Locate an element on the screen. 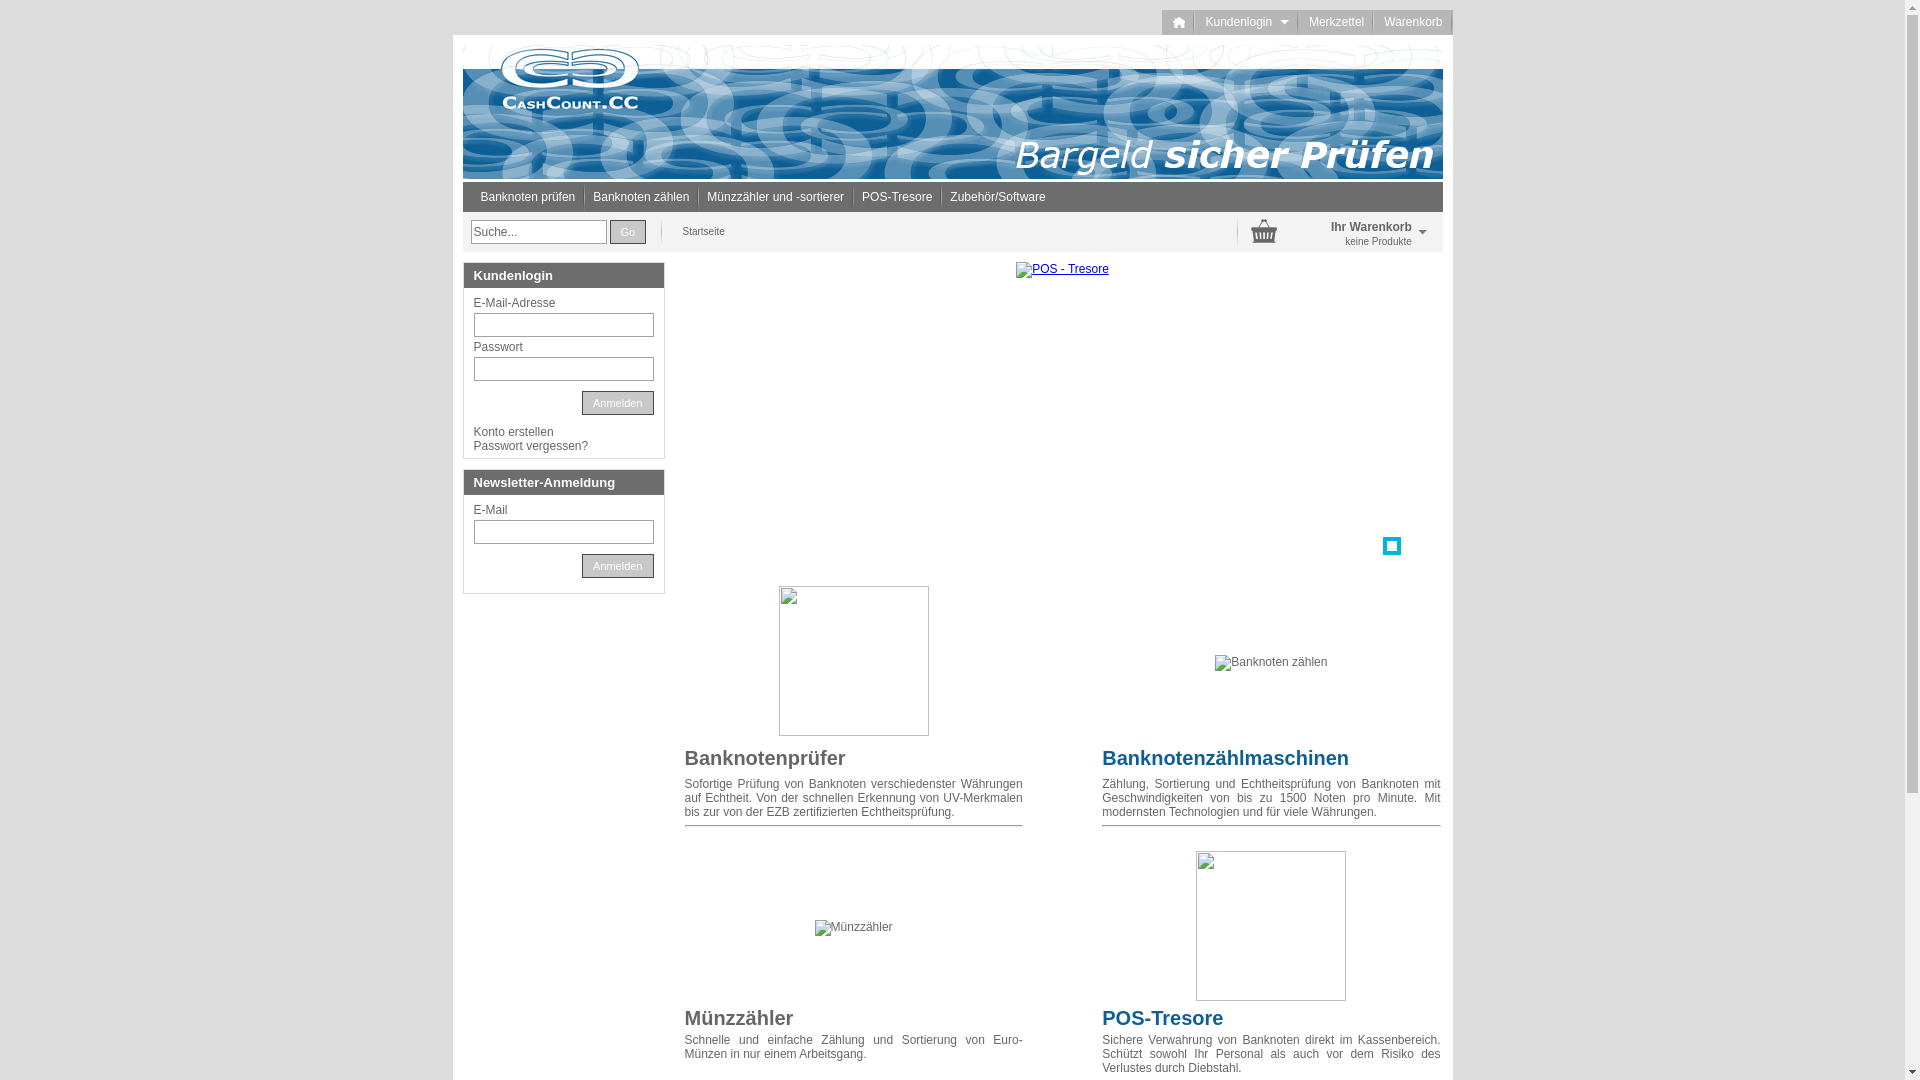 This screenshot has width=1920, height=1080. Passwort vergessen? is located at coordinates (532, 446).